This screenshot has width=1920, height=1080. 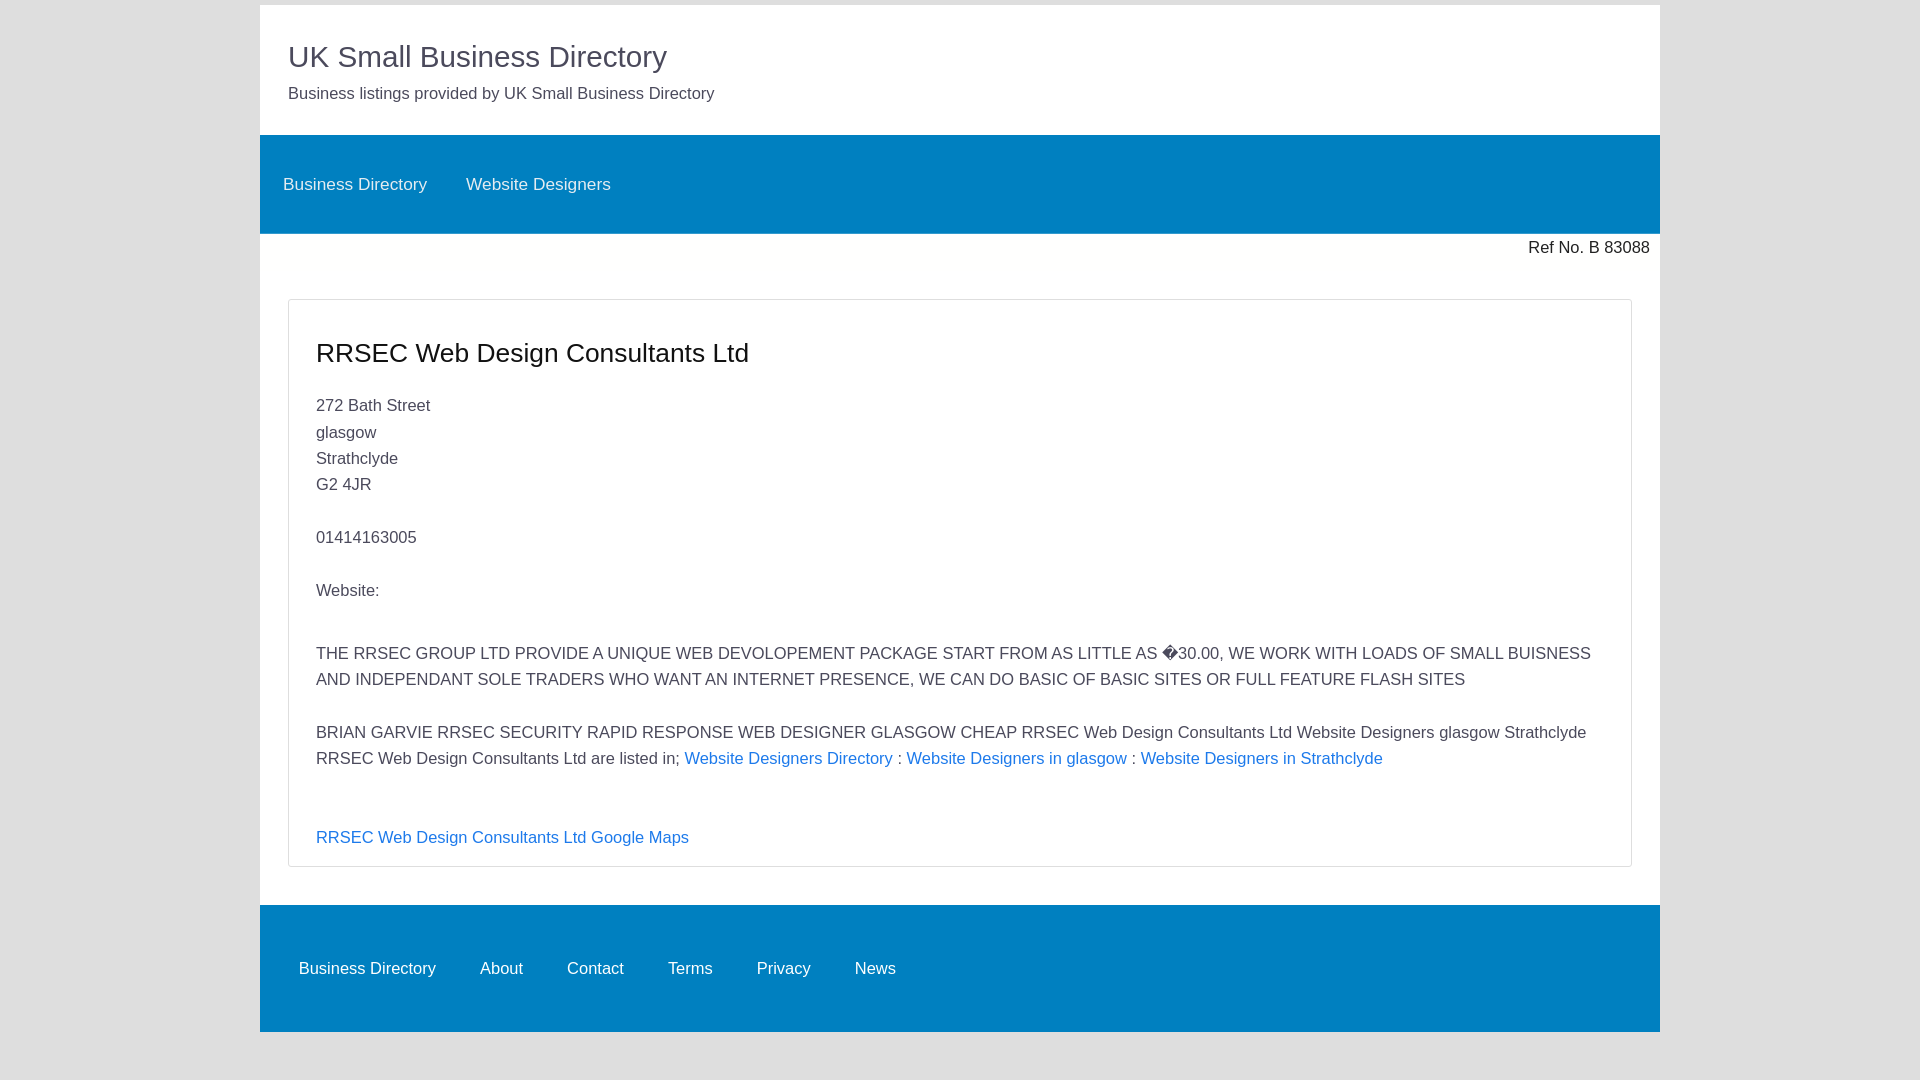 I want to click on About, so click(x=500, y=968).